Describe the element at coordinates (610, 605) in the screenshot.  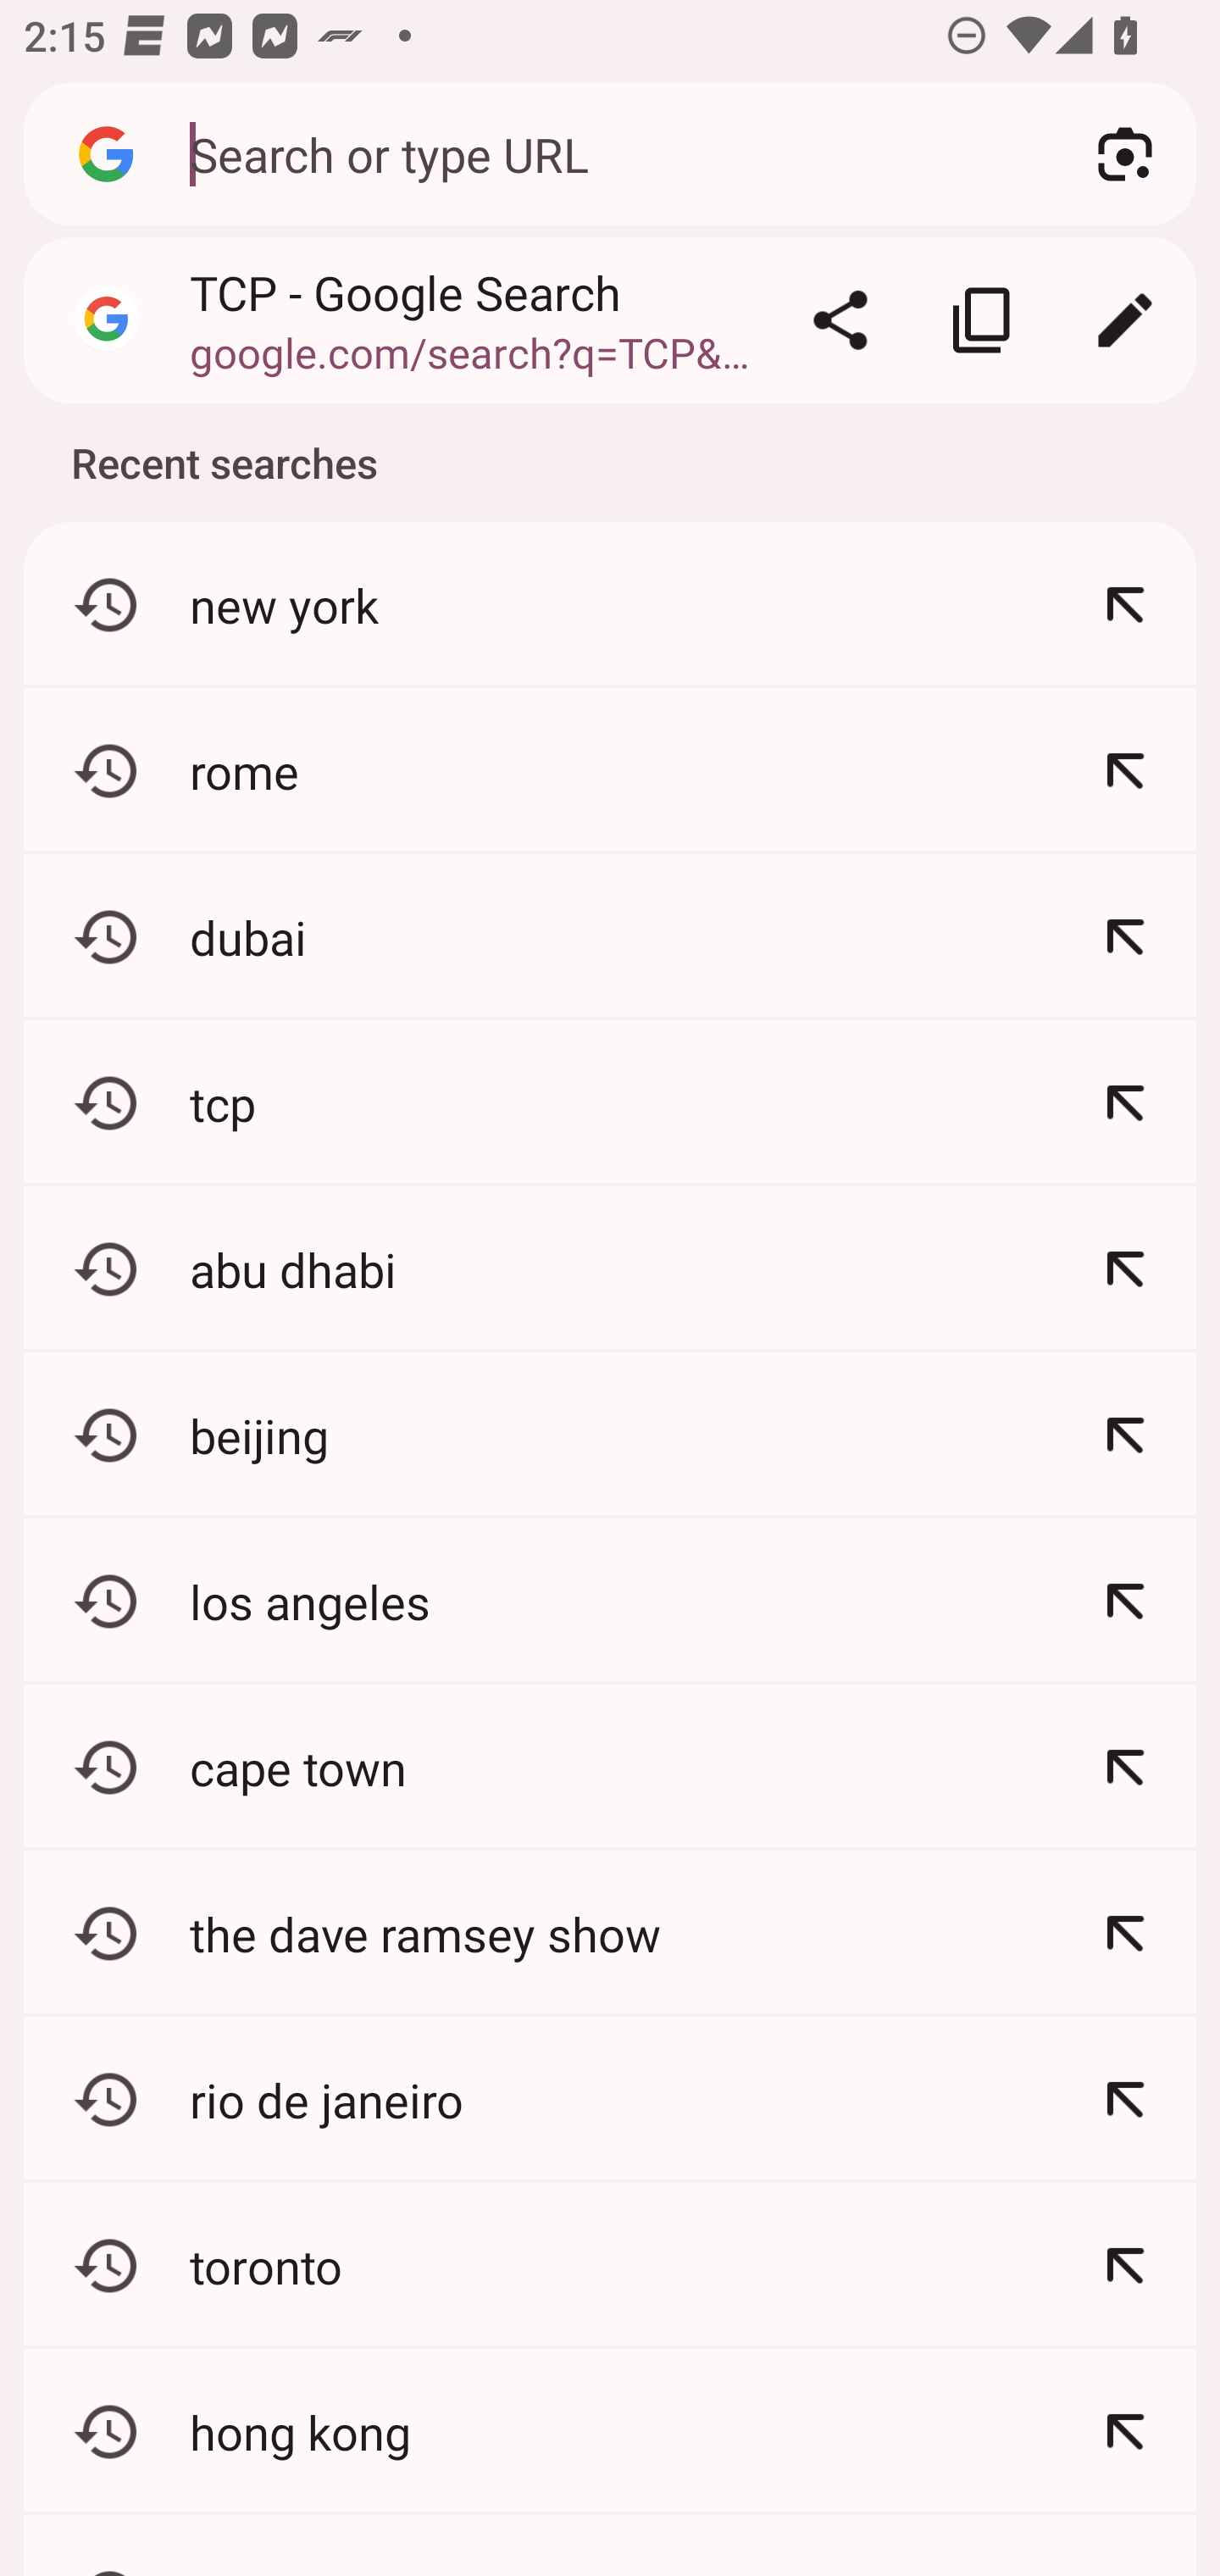
I see `new york Refine: new york` at that location.